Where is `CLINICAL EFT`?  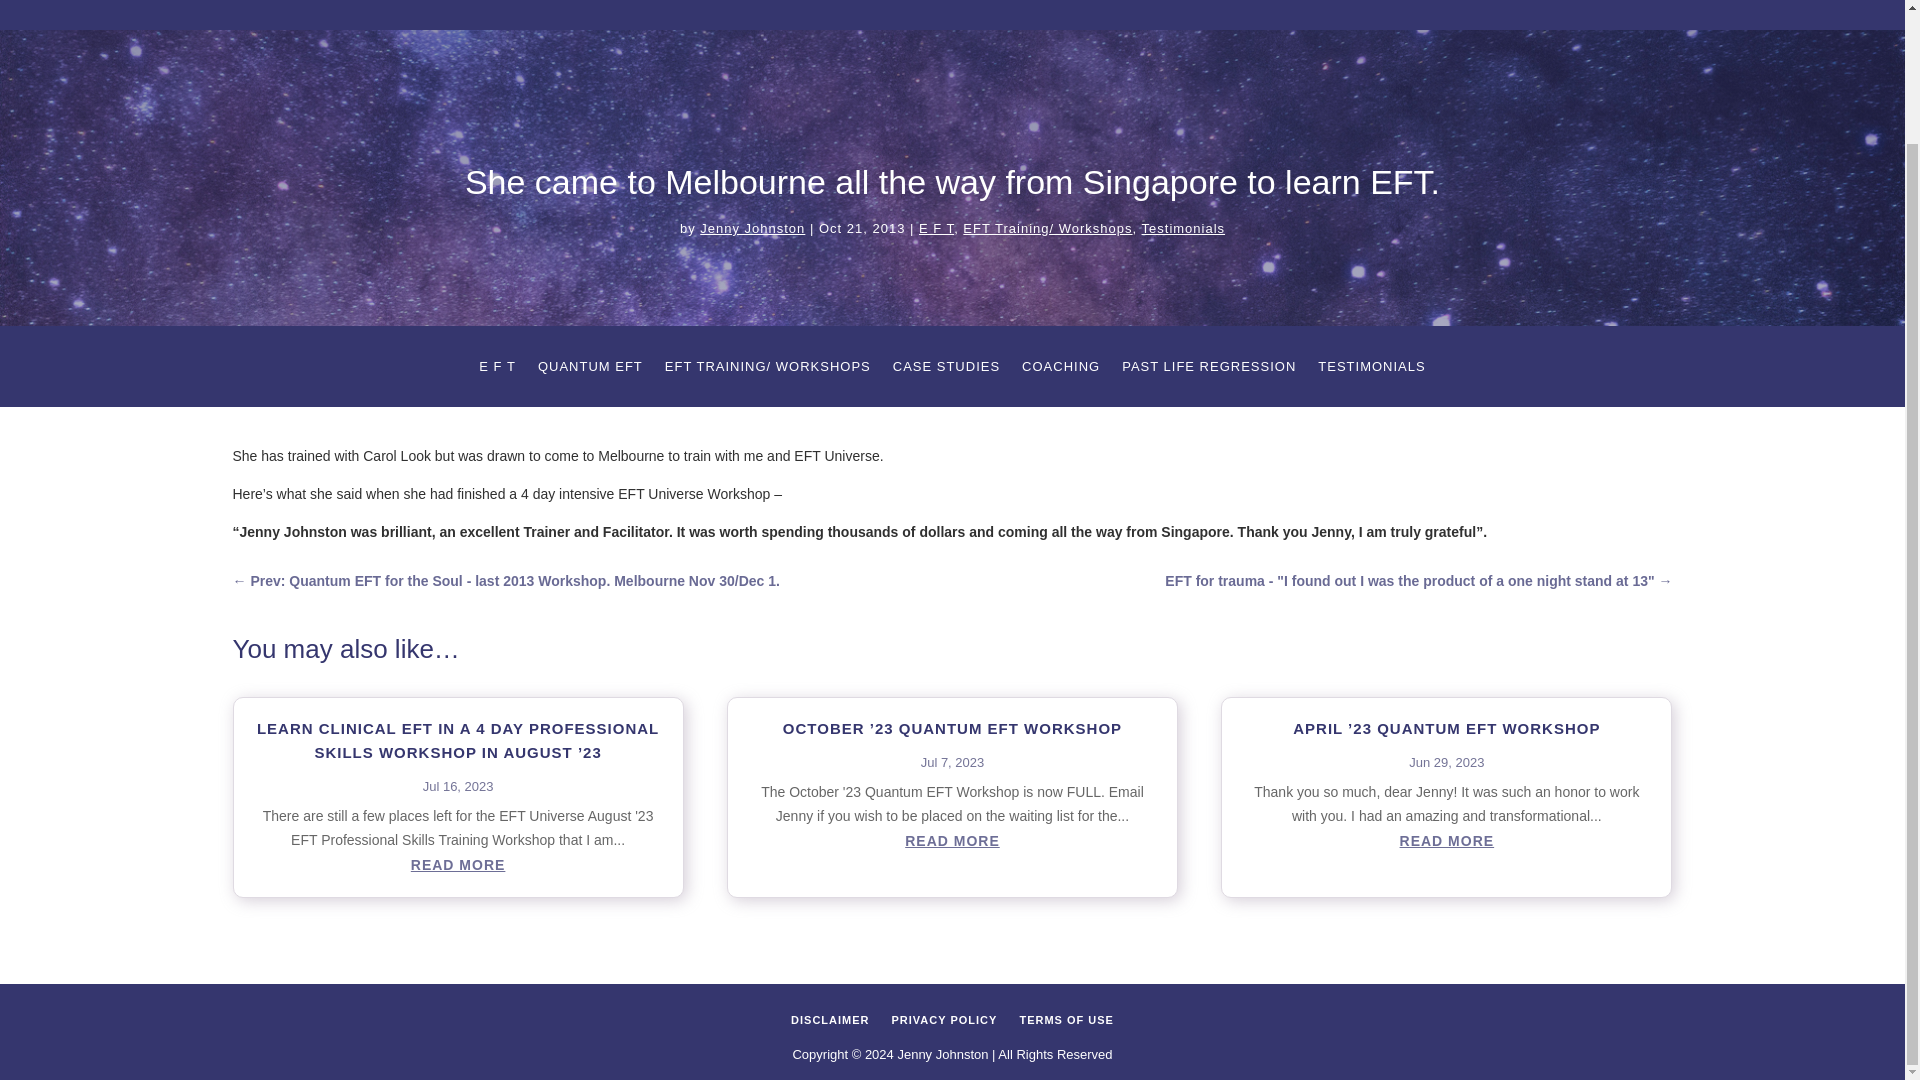
CLINICAL EFT is located at coordinates (630, 2).